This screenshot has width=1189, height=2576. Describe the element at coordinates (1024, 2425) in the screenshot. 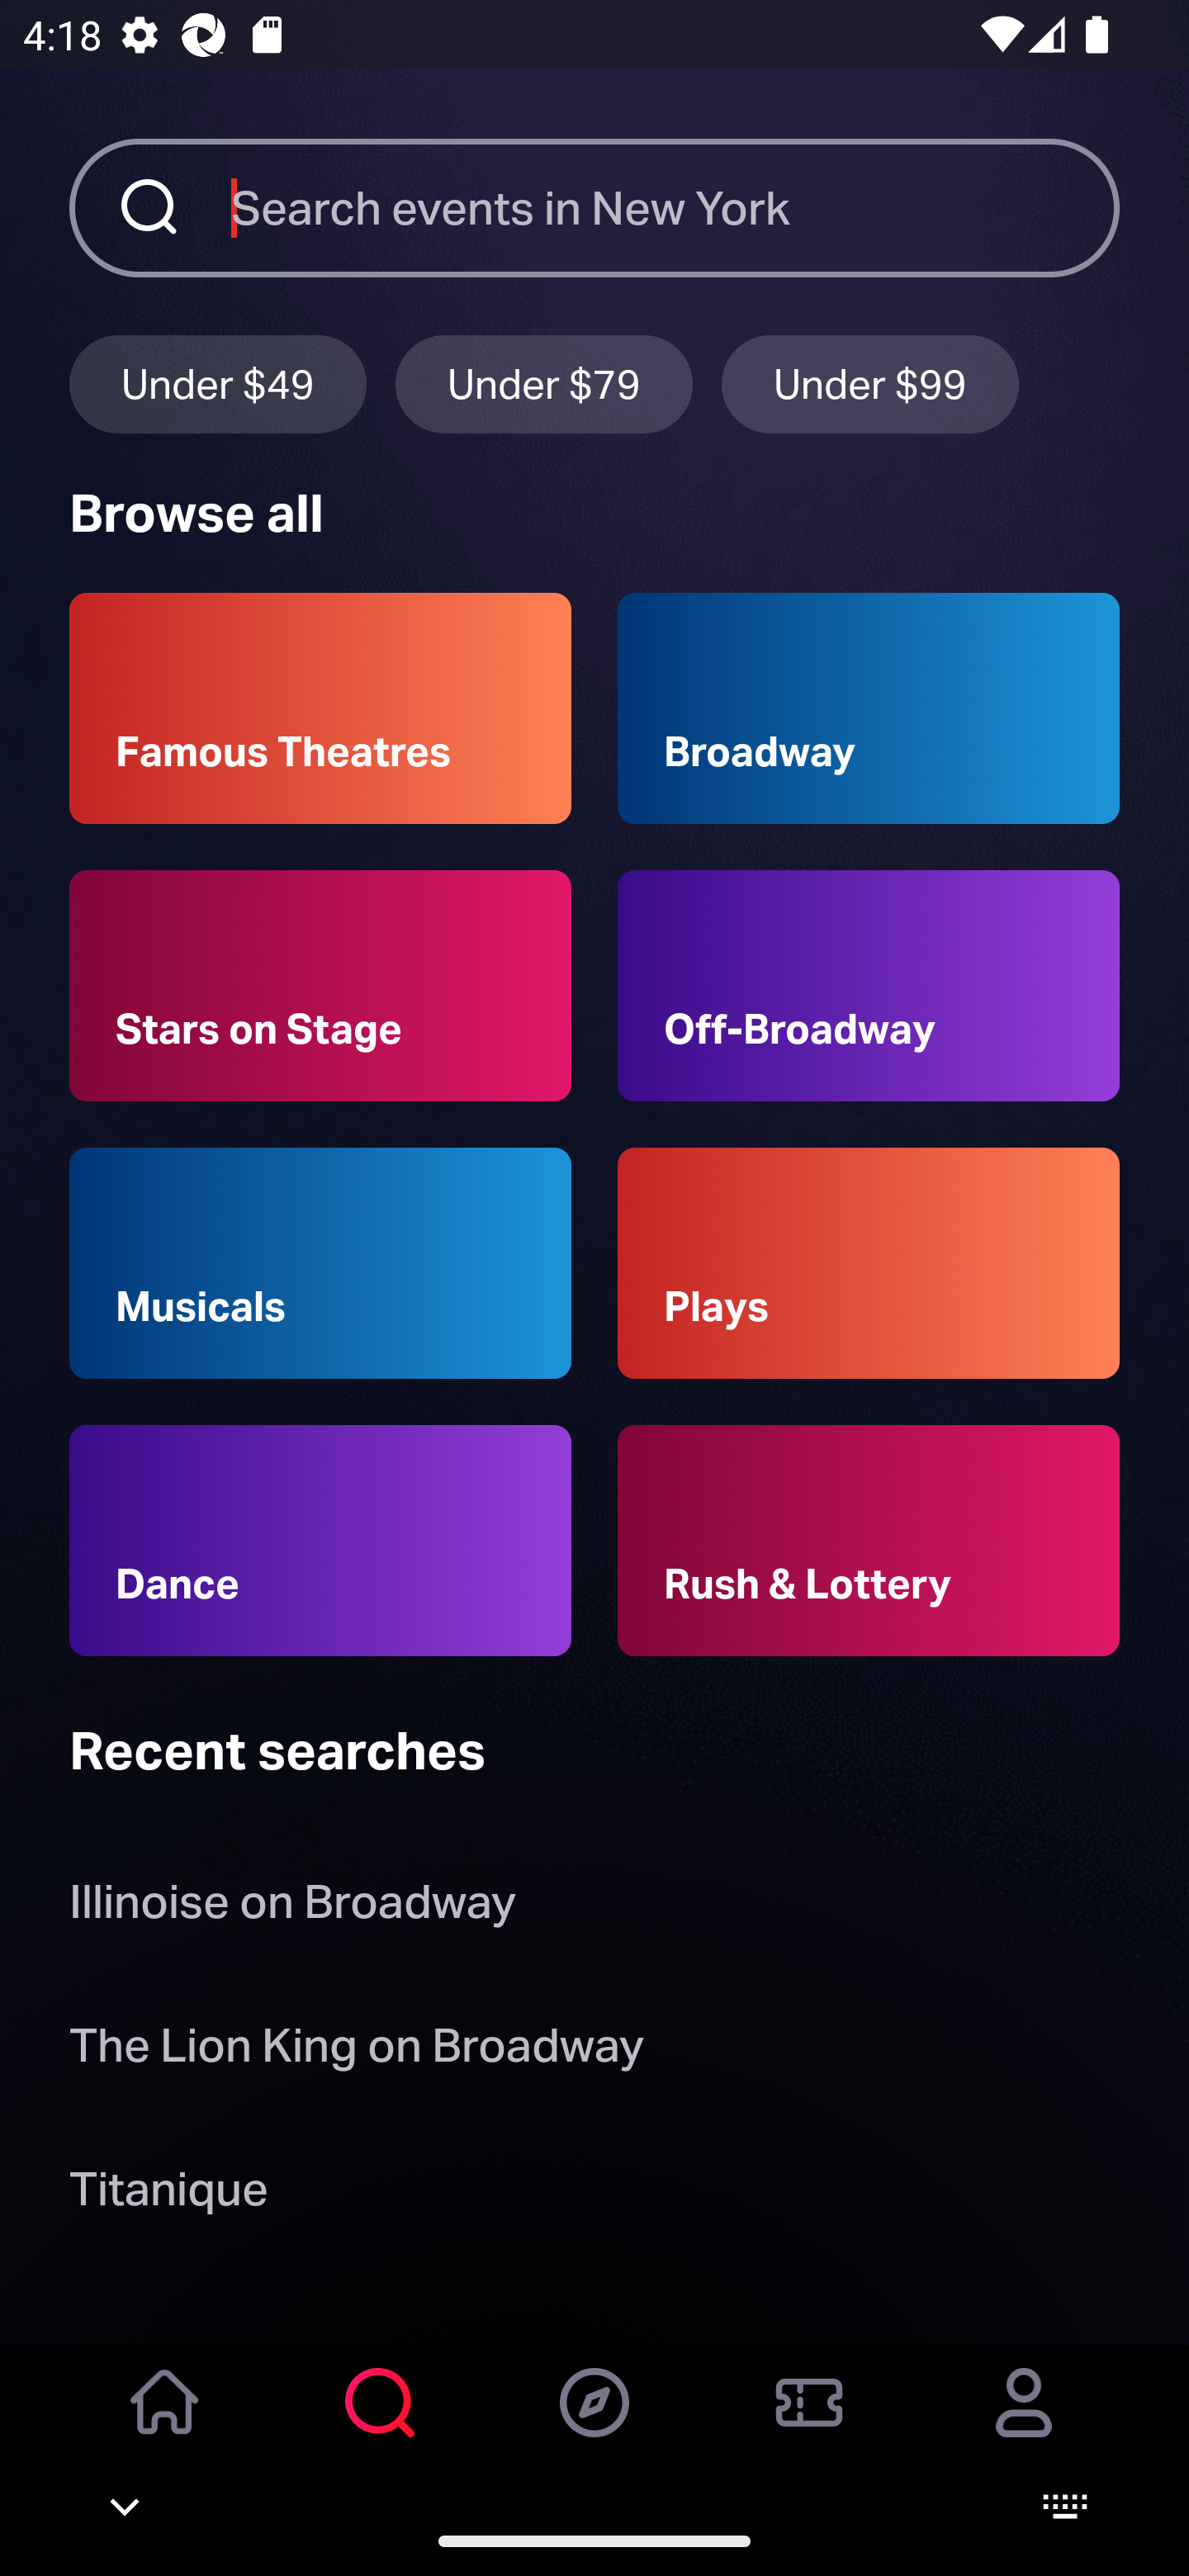

I see `Account` at that location.